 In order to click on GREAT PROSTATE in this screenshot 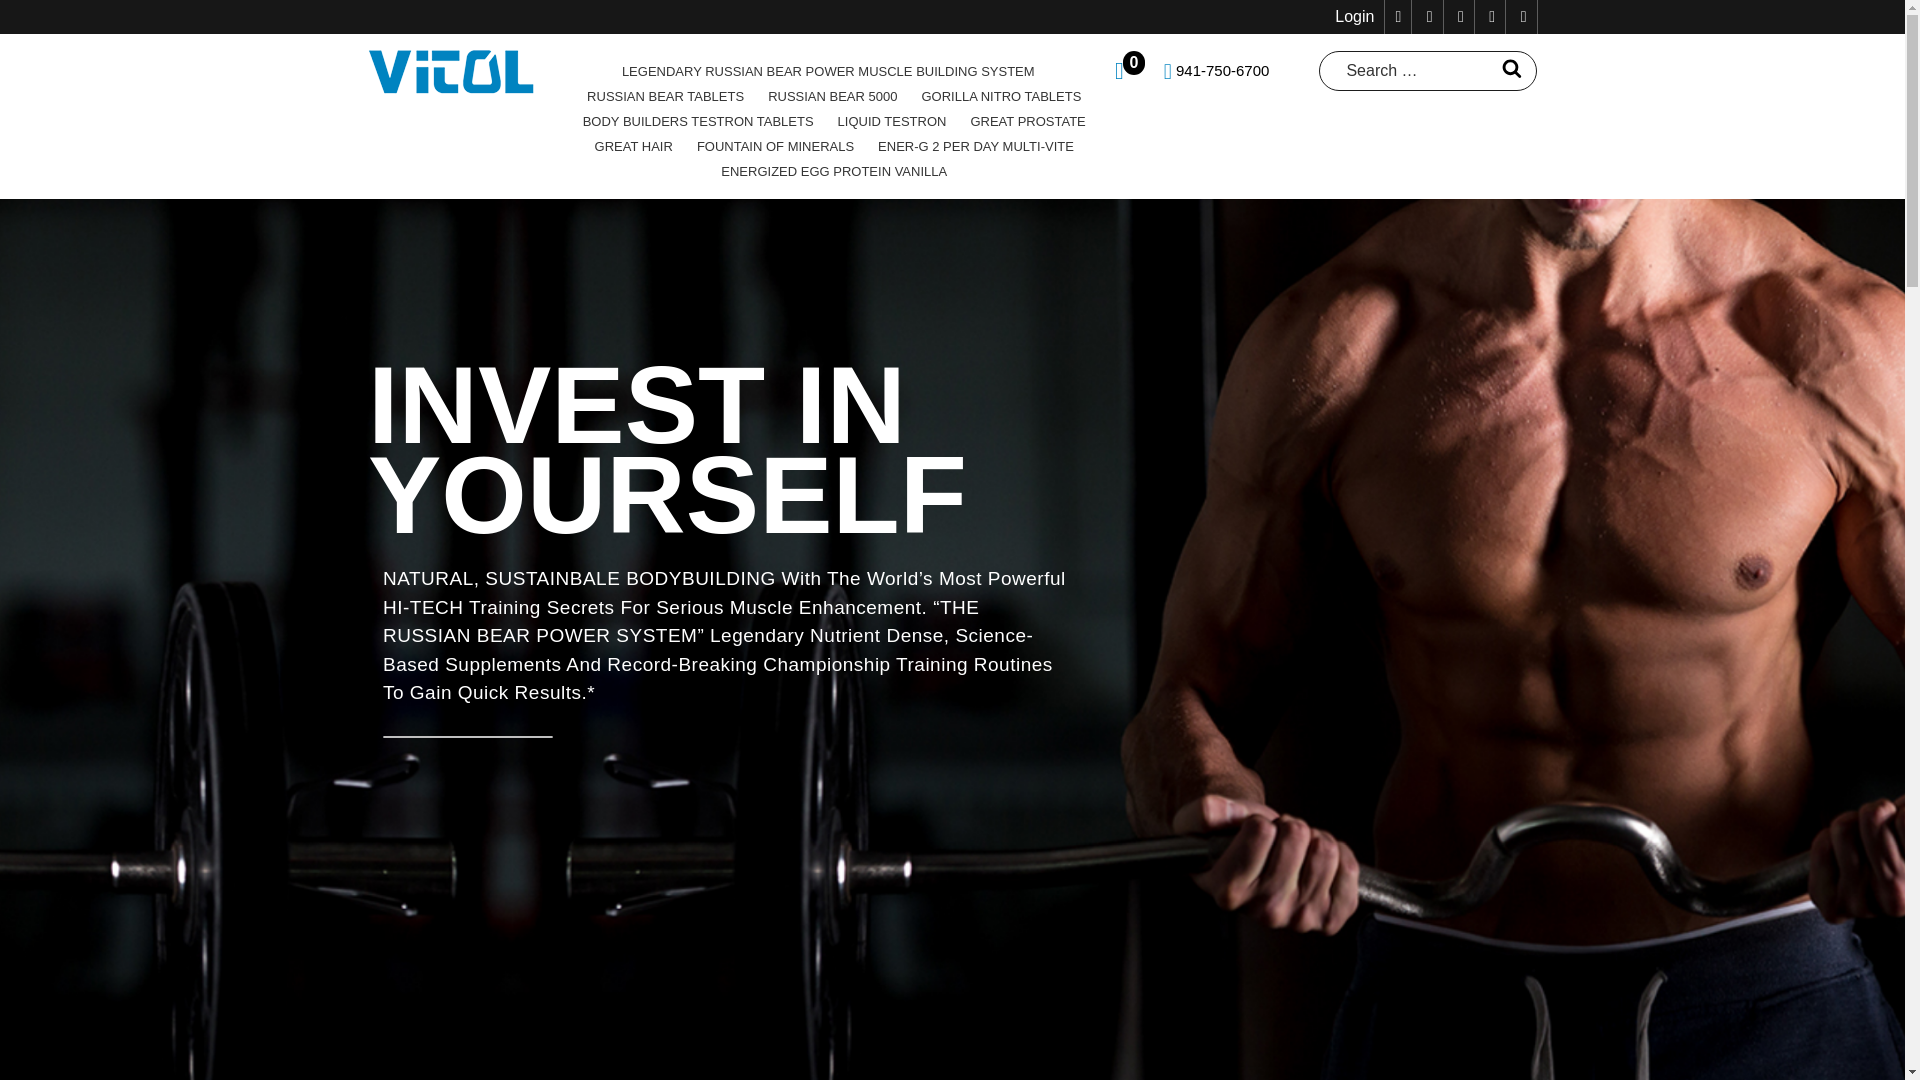, I will do `click(1027, 121)`.